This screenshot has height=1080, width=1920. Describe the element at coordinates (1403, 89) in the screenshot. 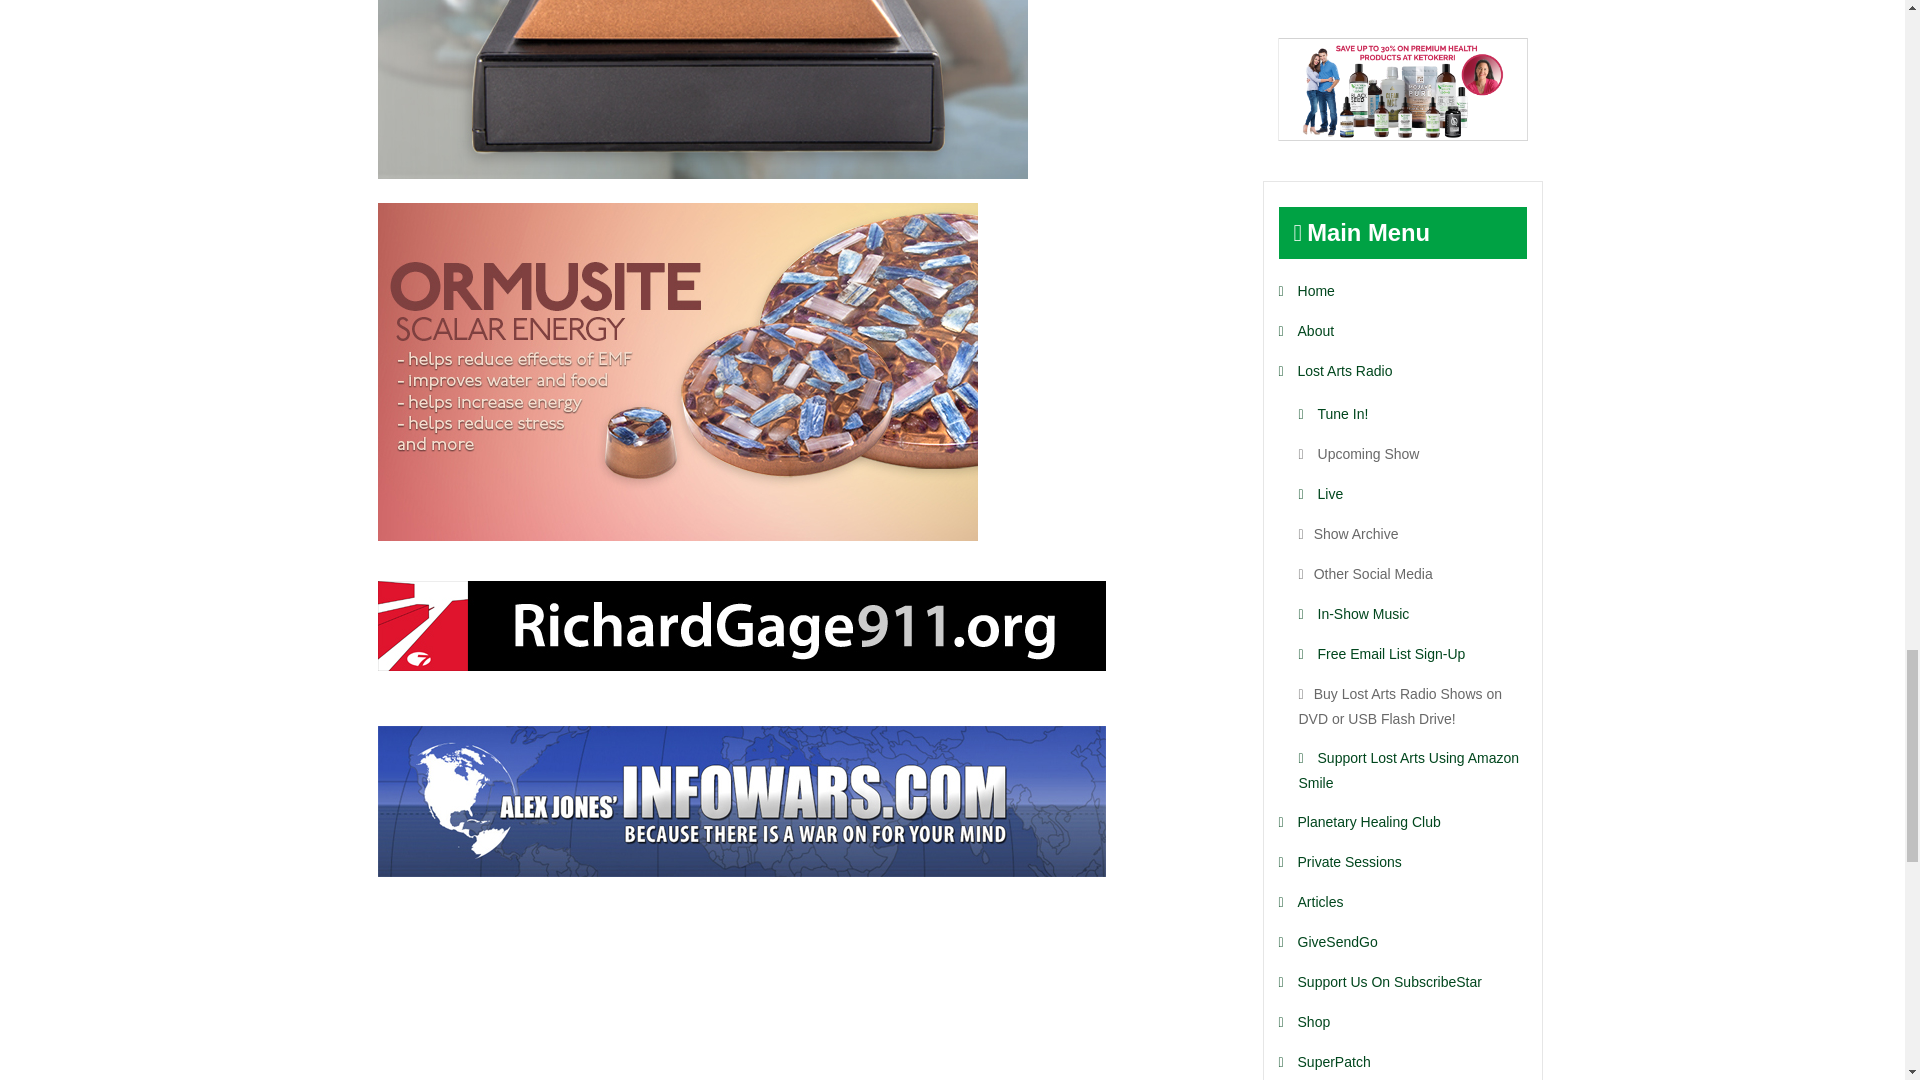

I see `Keto Kerri` at that location.